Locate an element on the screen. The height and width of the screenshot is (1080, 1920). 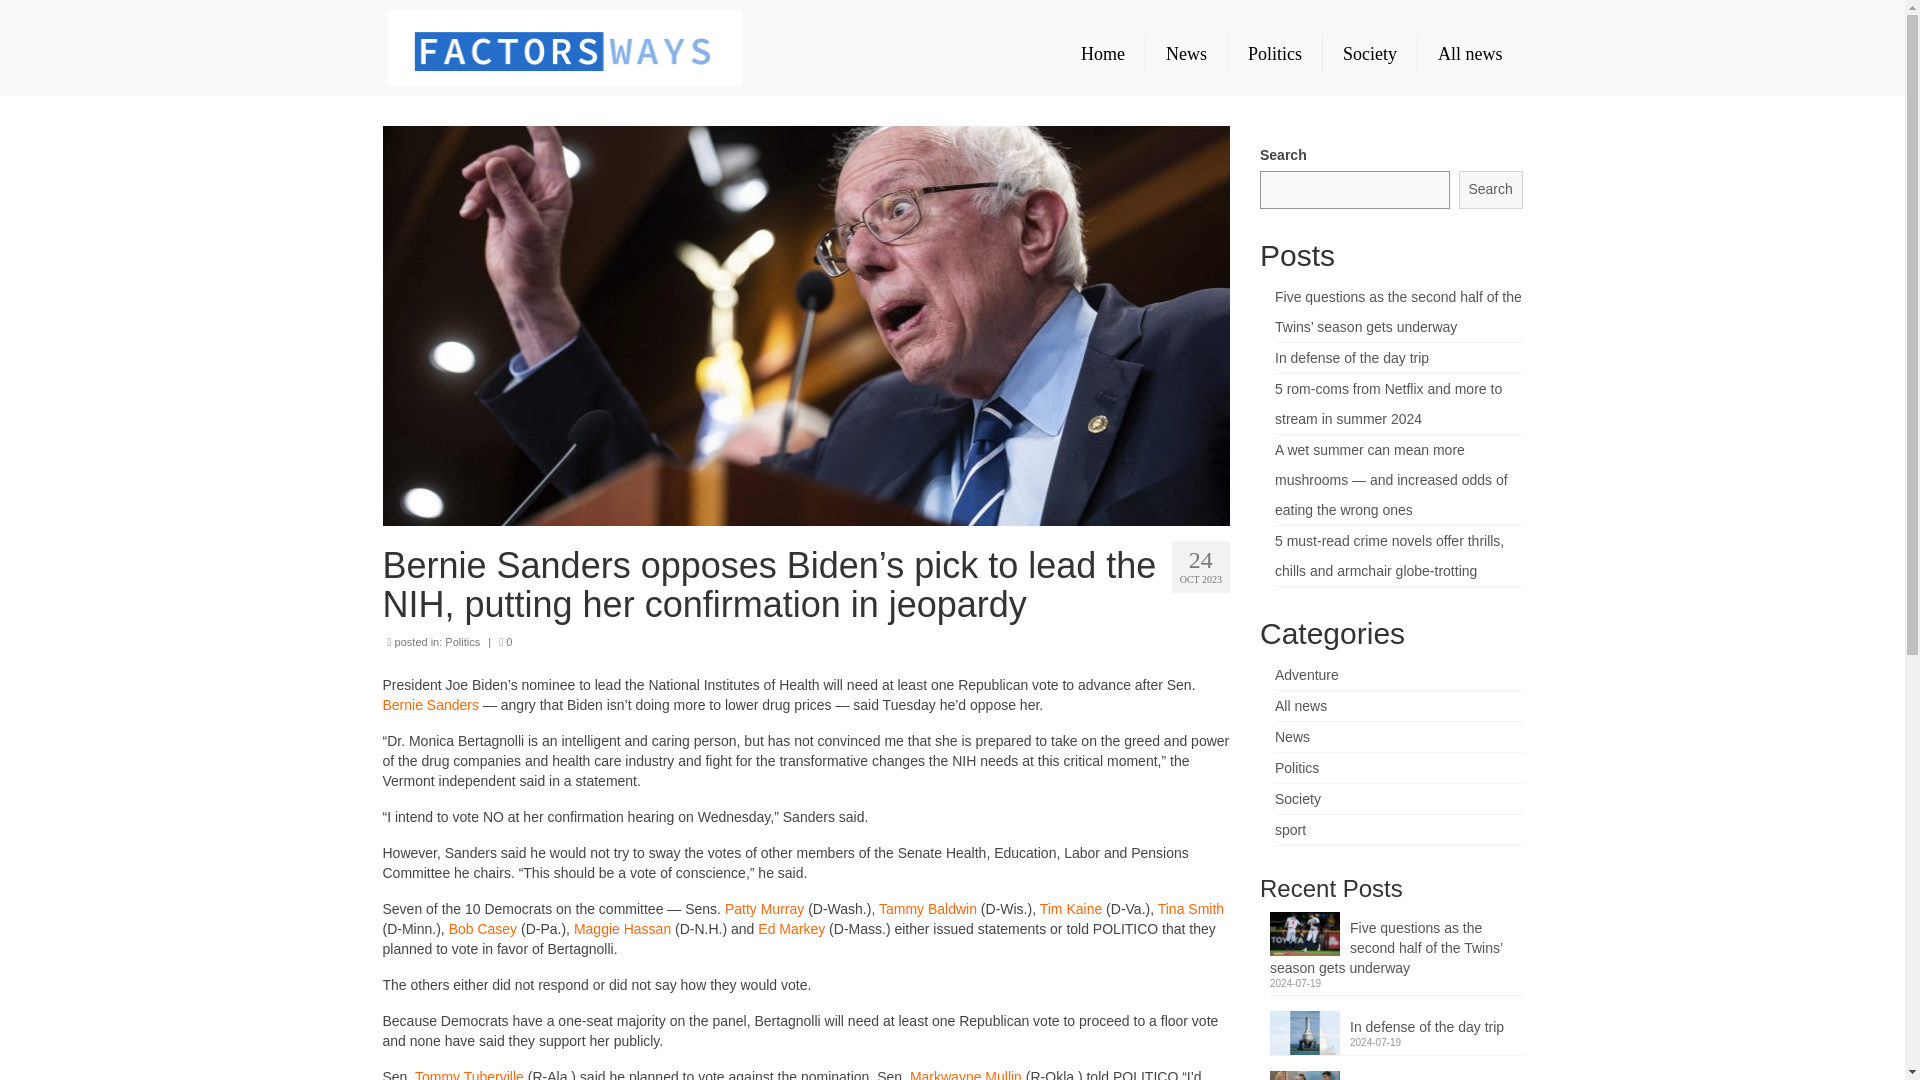
Markwayne Mullin is located at coordinates (966, 1074).